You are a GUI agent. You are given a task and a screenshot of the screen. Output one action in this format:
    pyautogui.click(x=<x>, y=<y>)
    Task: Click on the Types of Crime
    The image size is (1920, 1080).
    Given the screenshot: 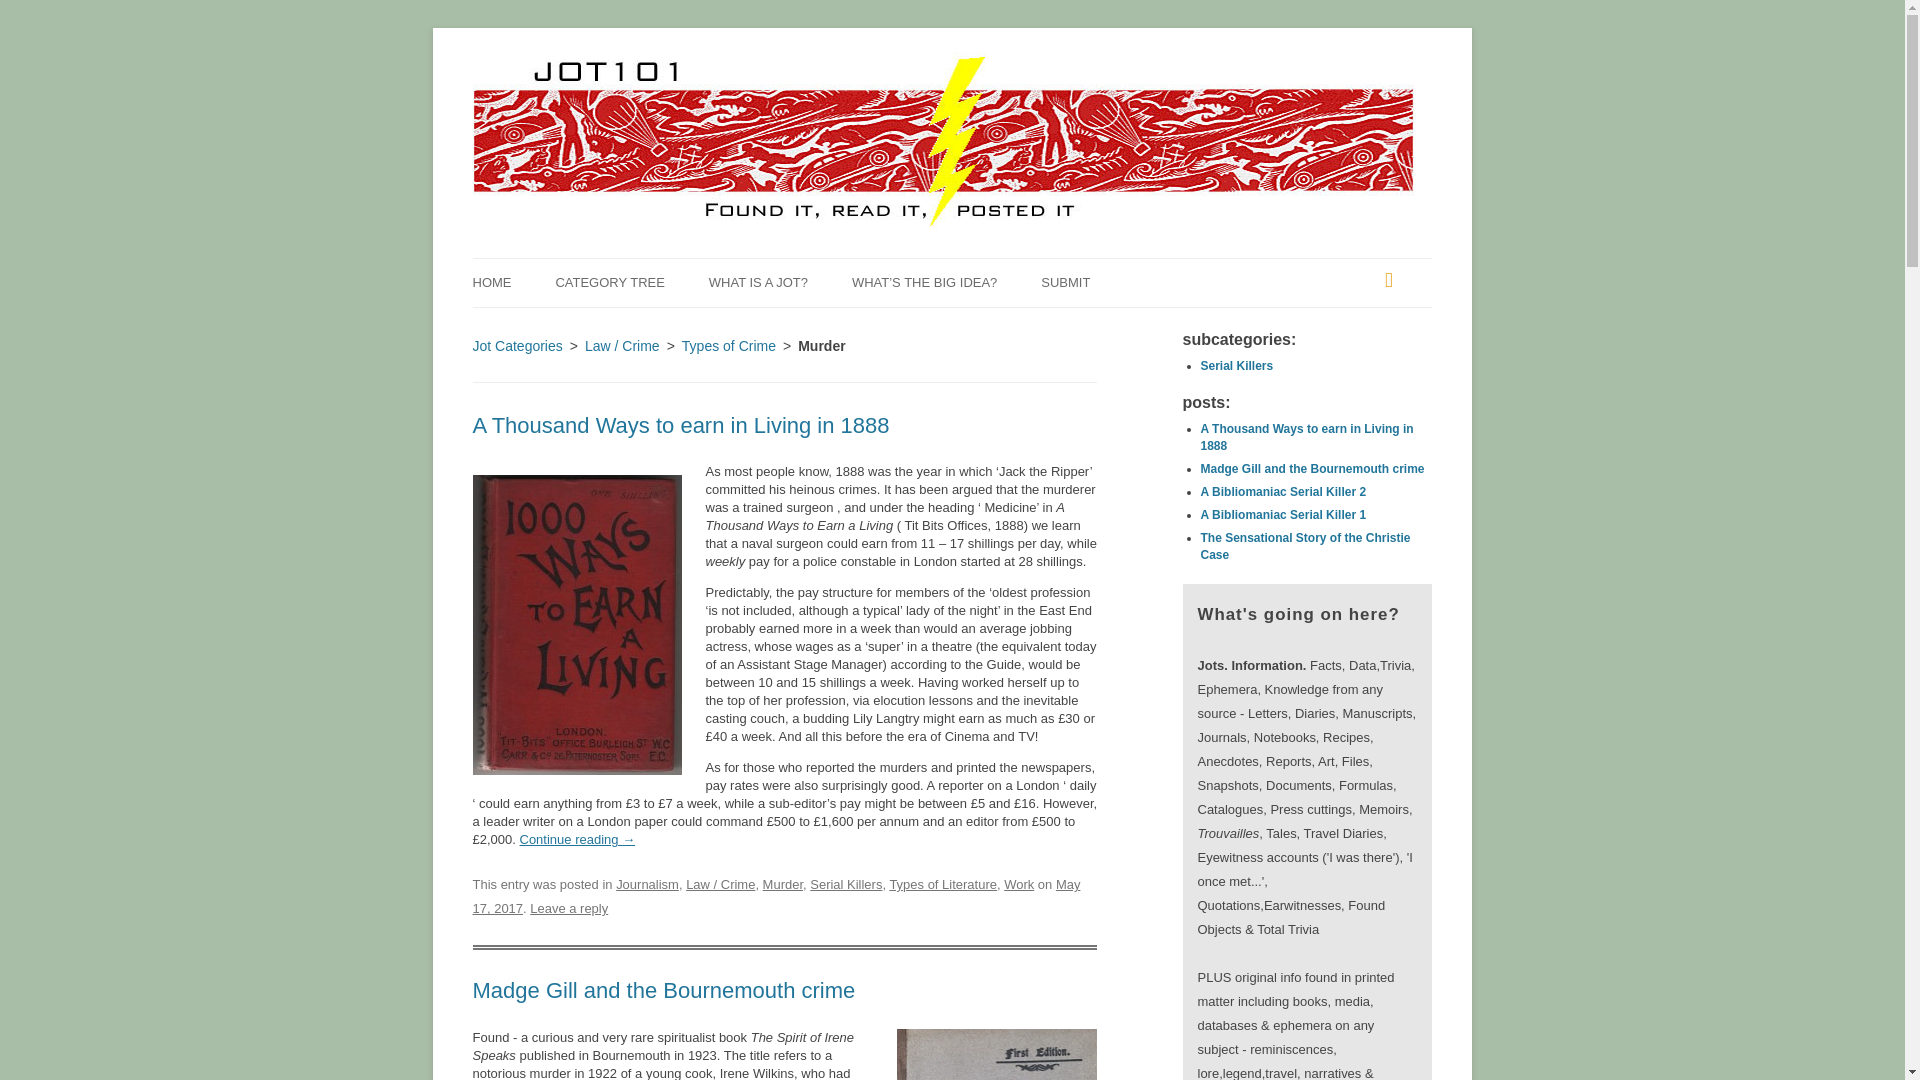 What is the action you would take?
    pyautogui.click(x=728, y=346)
    